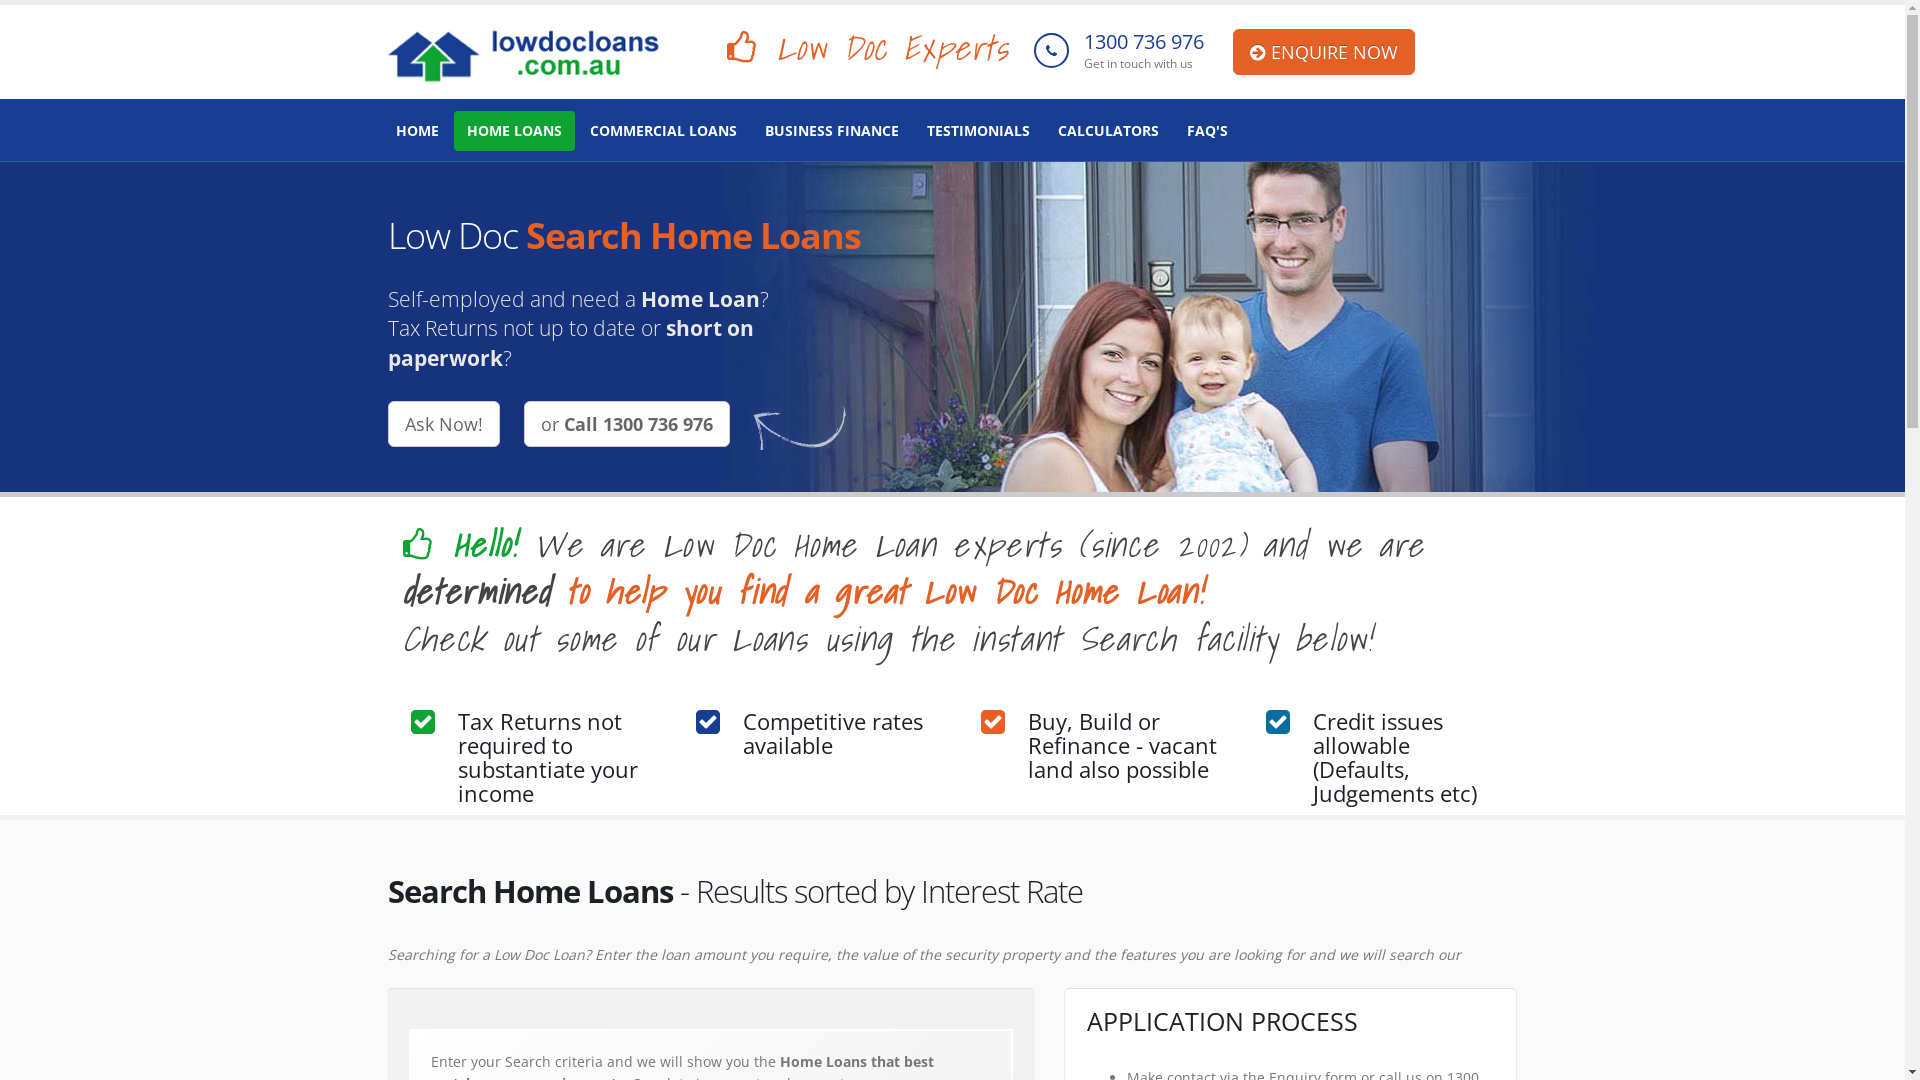 This screenshot has height=1080, width=1920. What do you see at coordinates (1144, 42) in the screenshot?
I see `1300 736 976` at bounding box center [1144, 42].